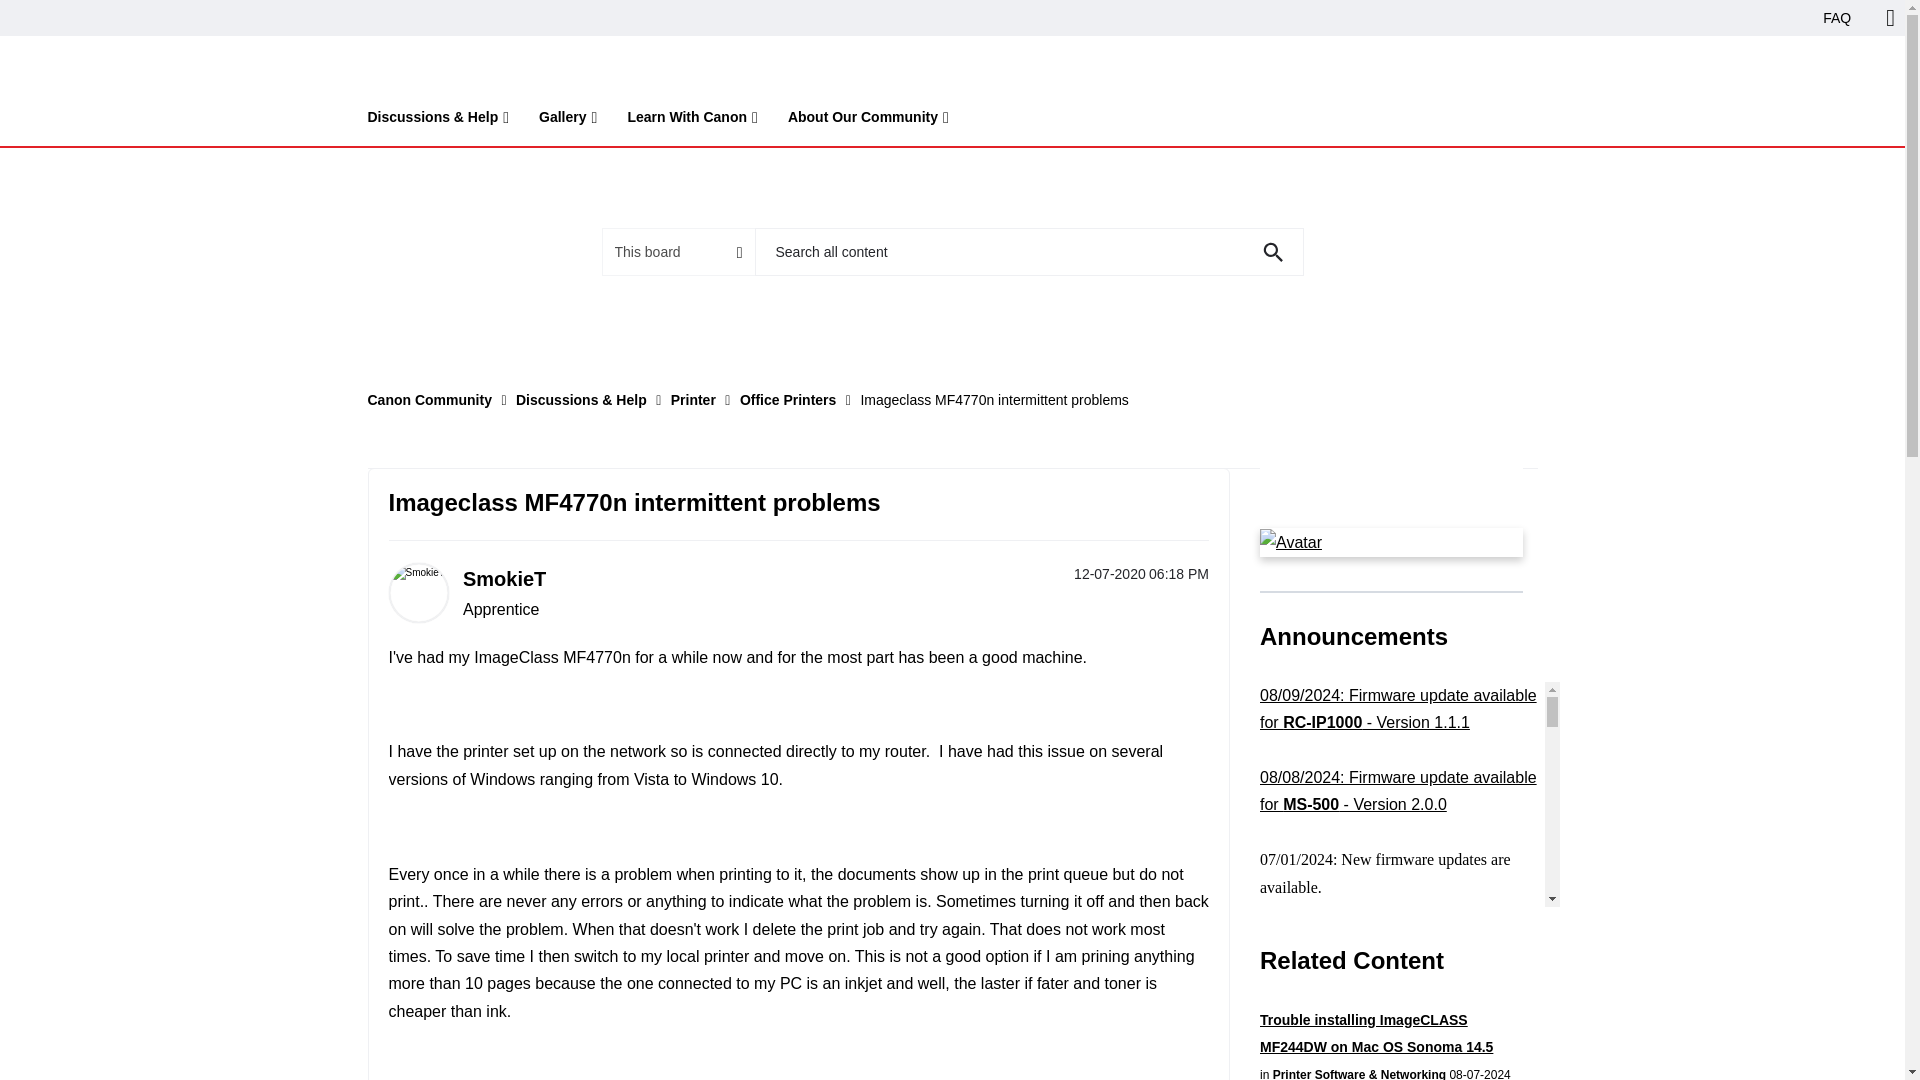  Describe the element at coordinates (1272, 252) in the screenshot. I see `Search` at that location.